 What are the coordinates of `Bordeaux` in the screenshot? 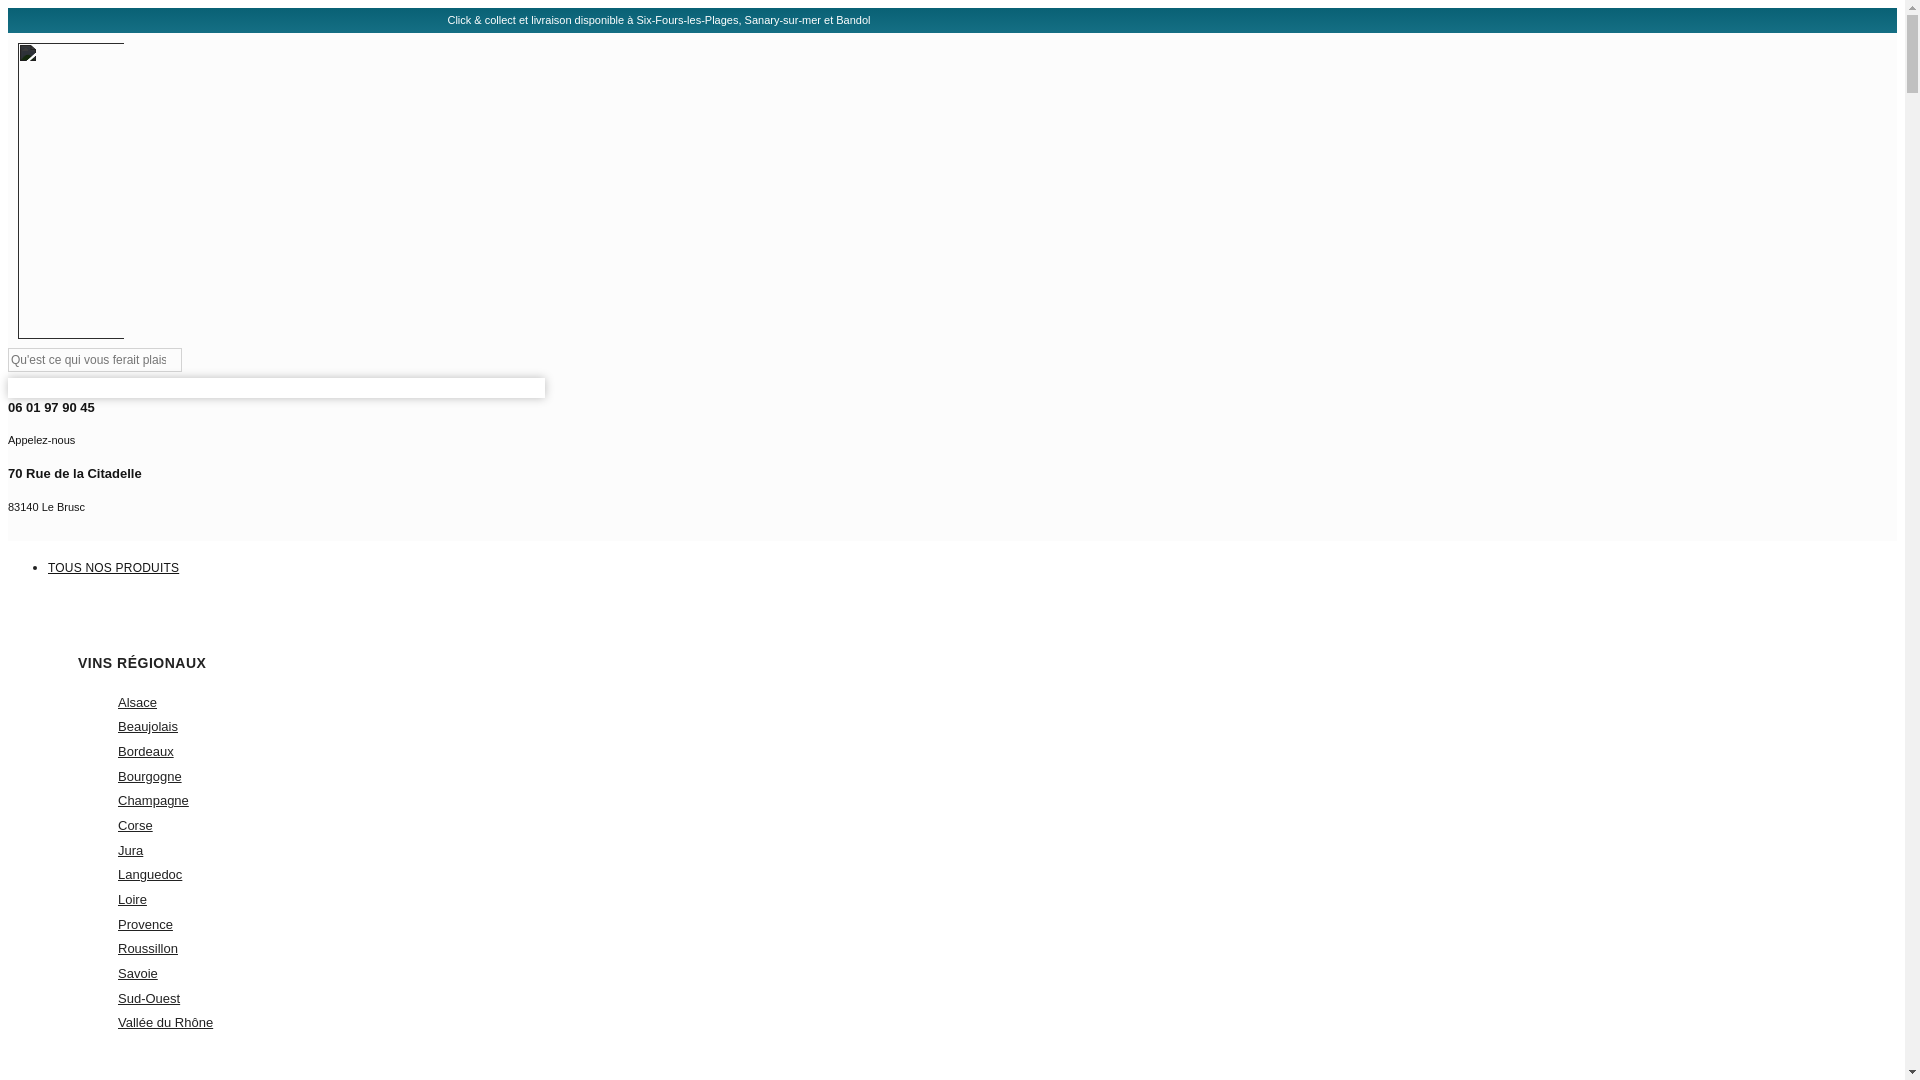 It's located at (146, 752).